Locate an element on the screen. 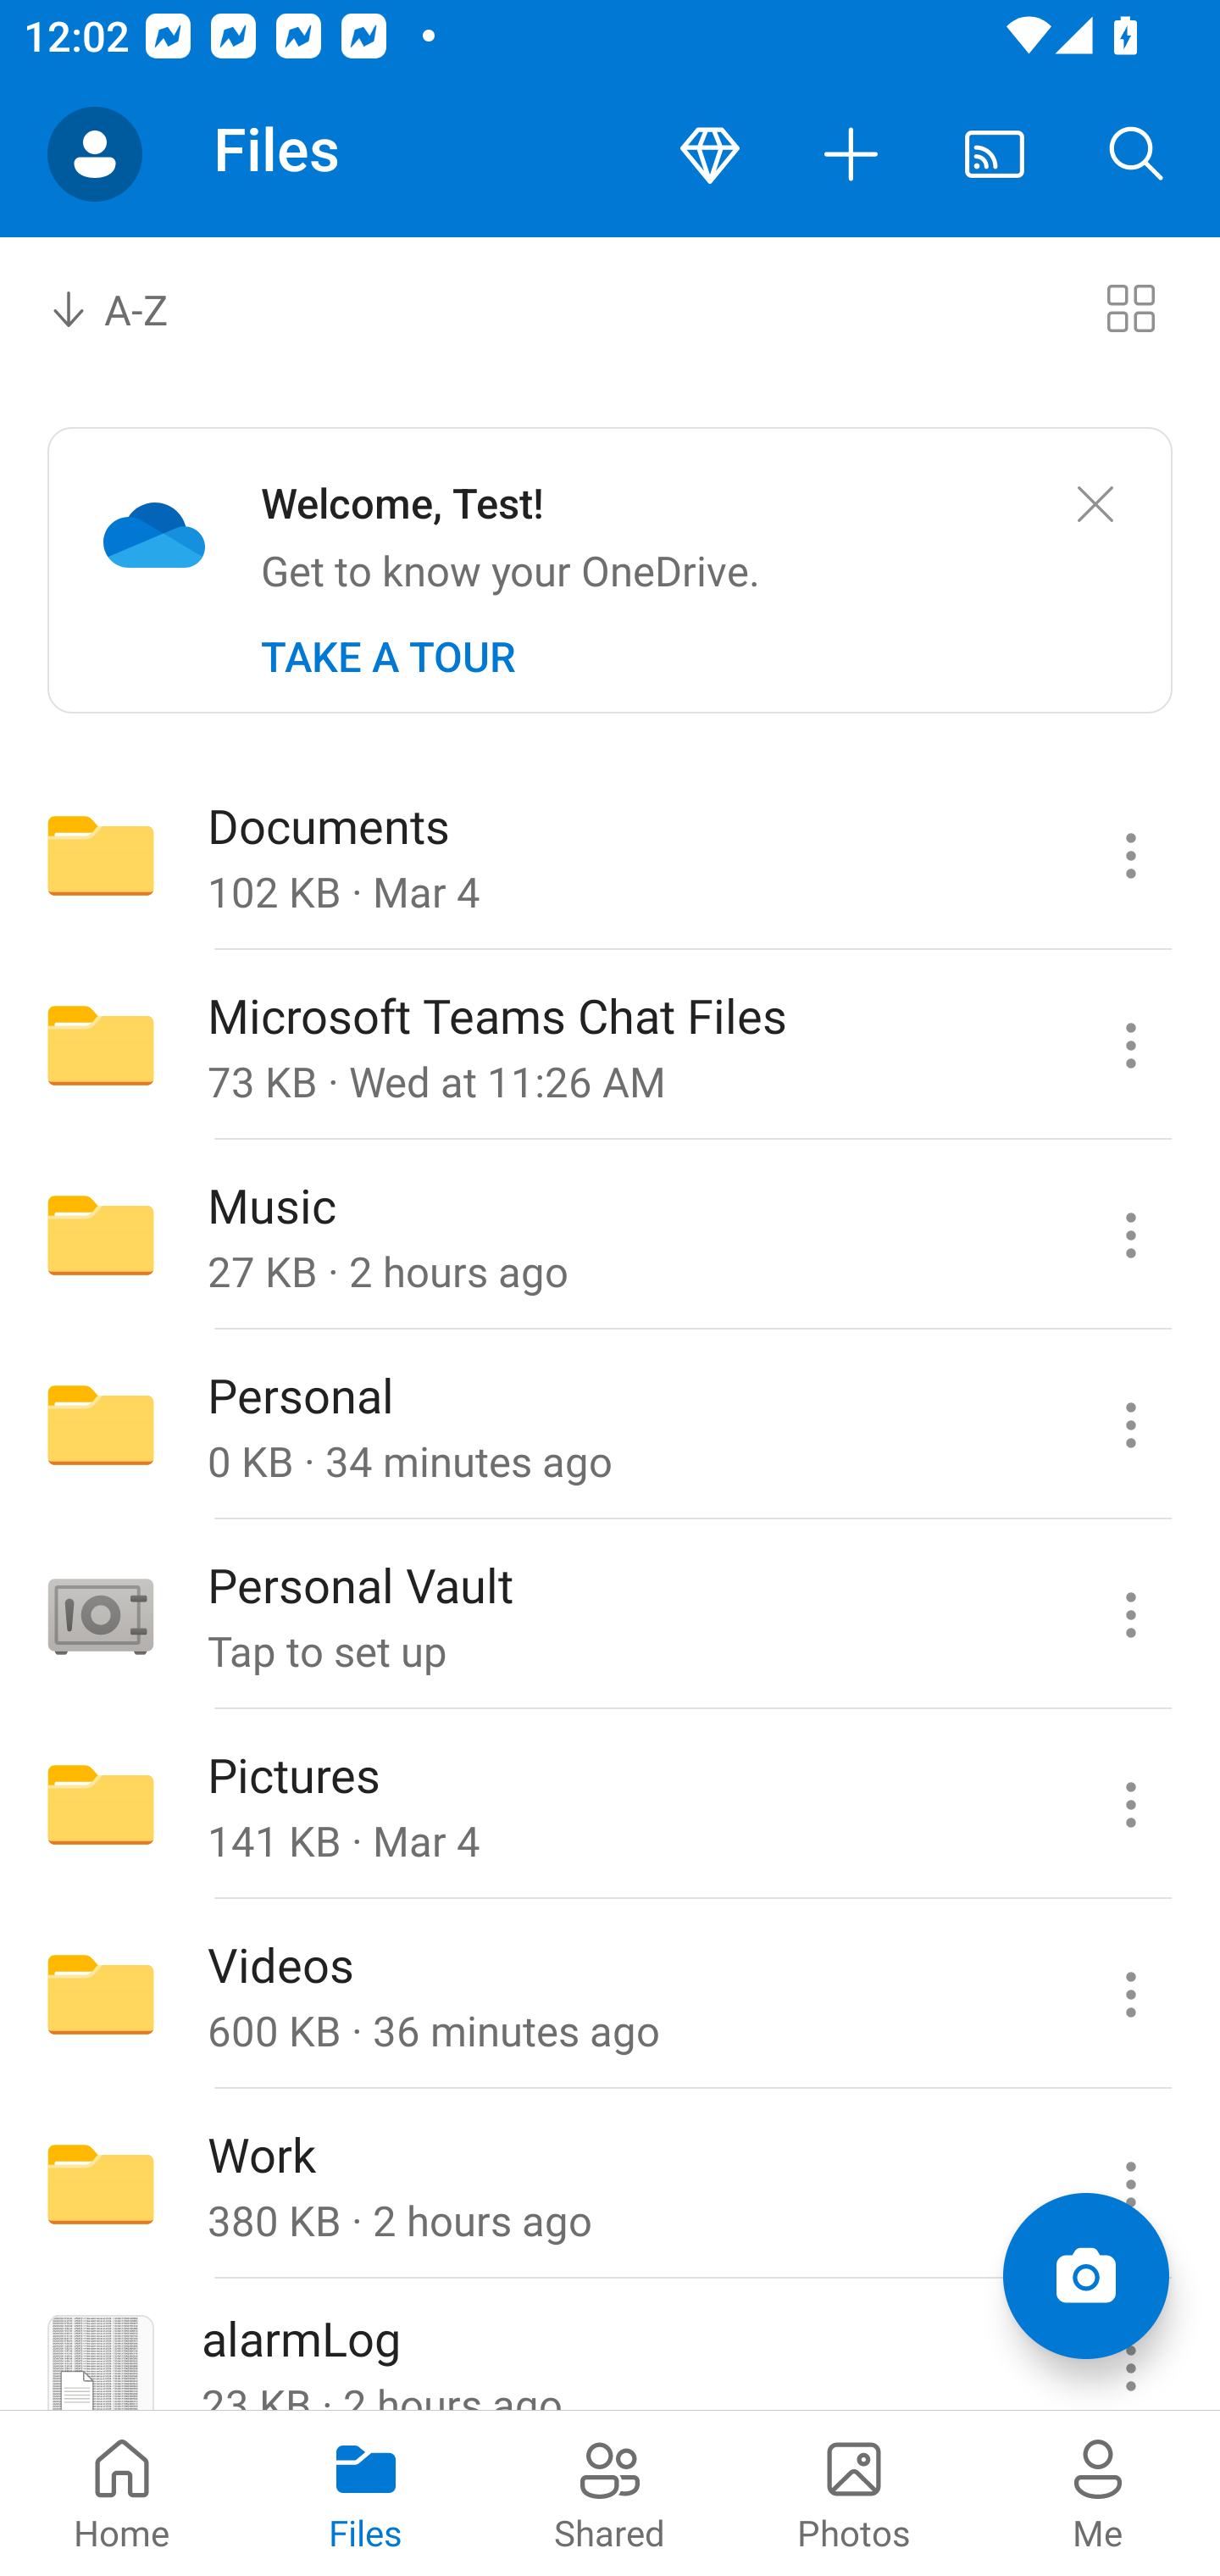 The image size is (1220, 2576). Switch to tiles view is located at coordinates (1130, 307).